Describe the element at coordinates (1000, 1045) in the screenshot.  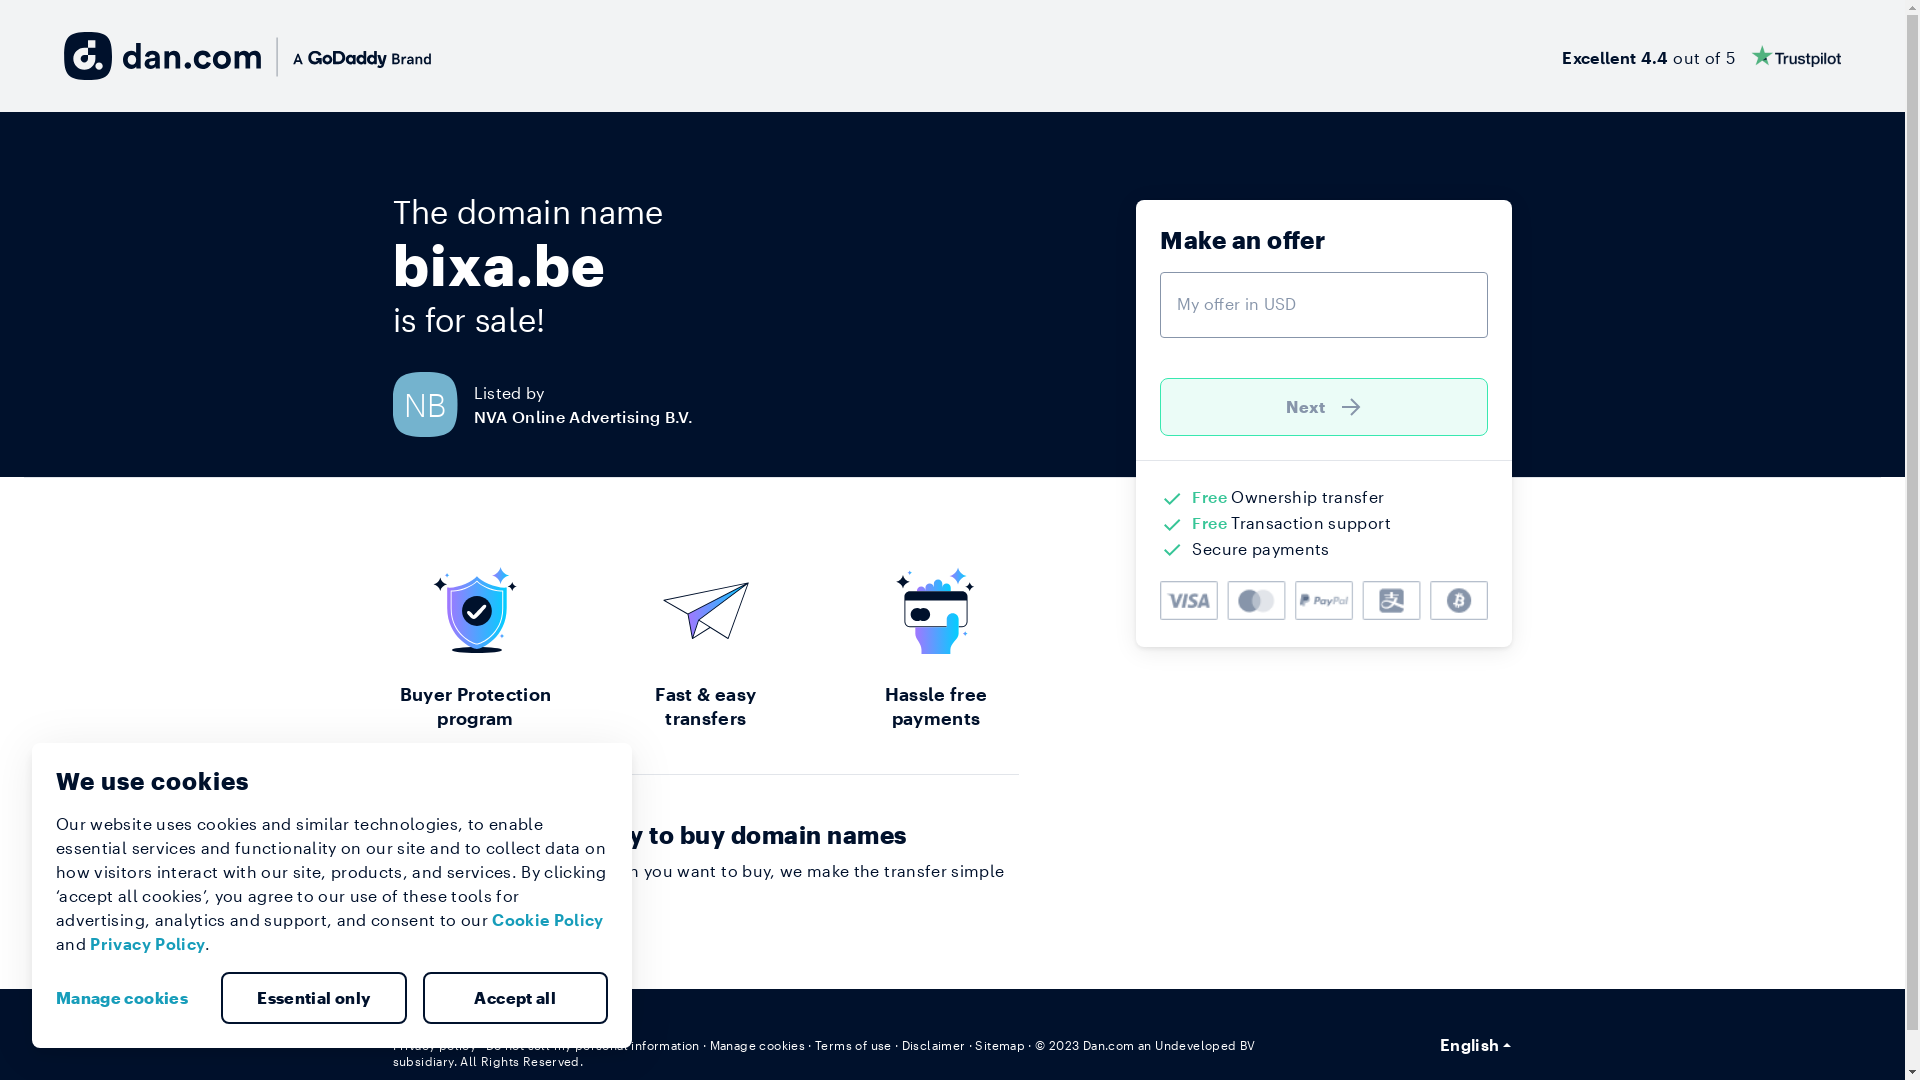
I see `Sitemap` at that location.